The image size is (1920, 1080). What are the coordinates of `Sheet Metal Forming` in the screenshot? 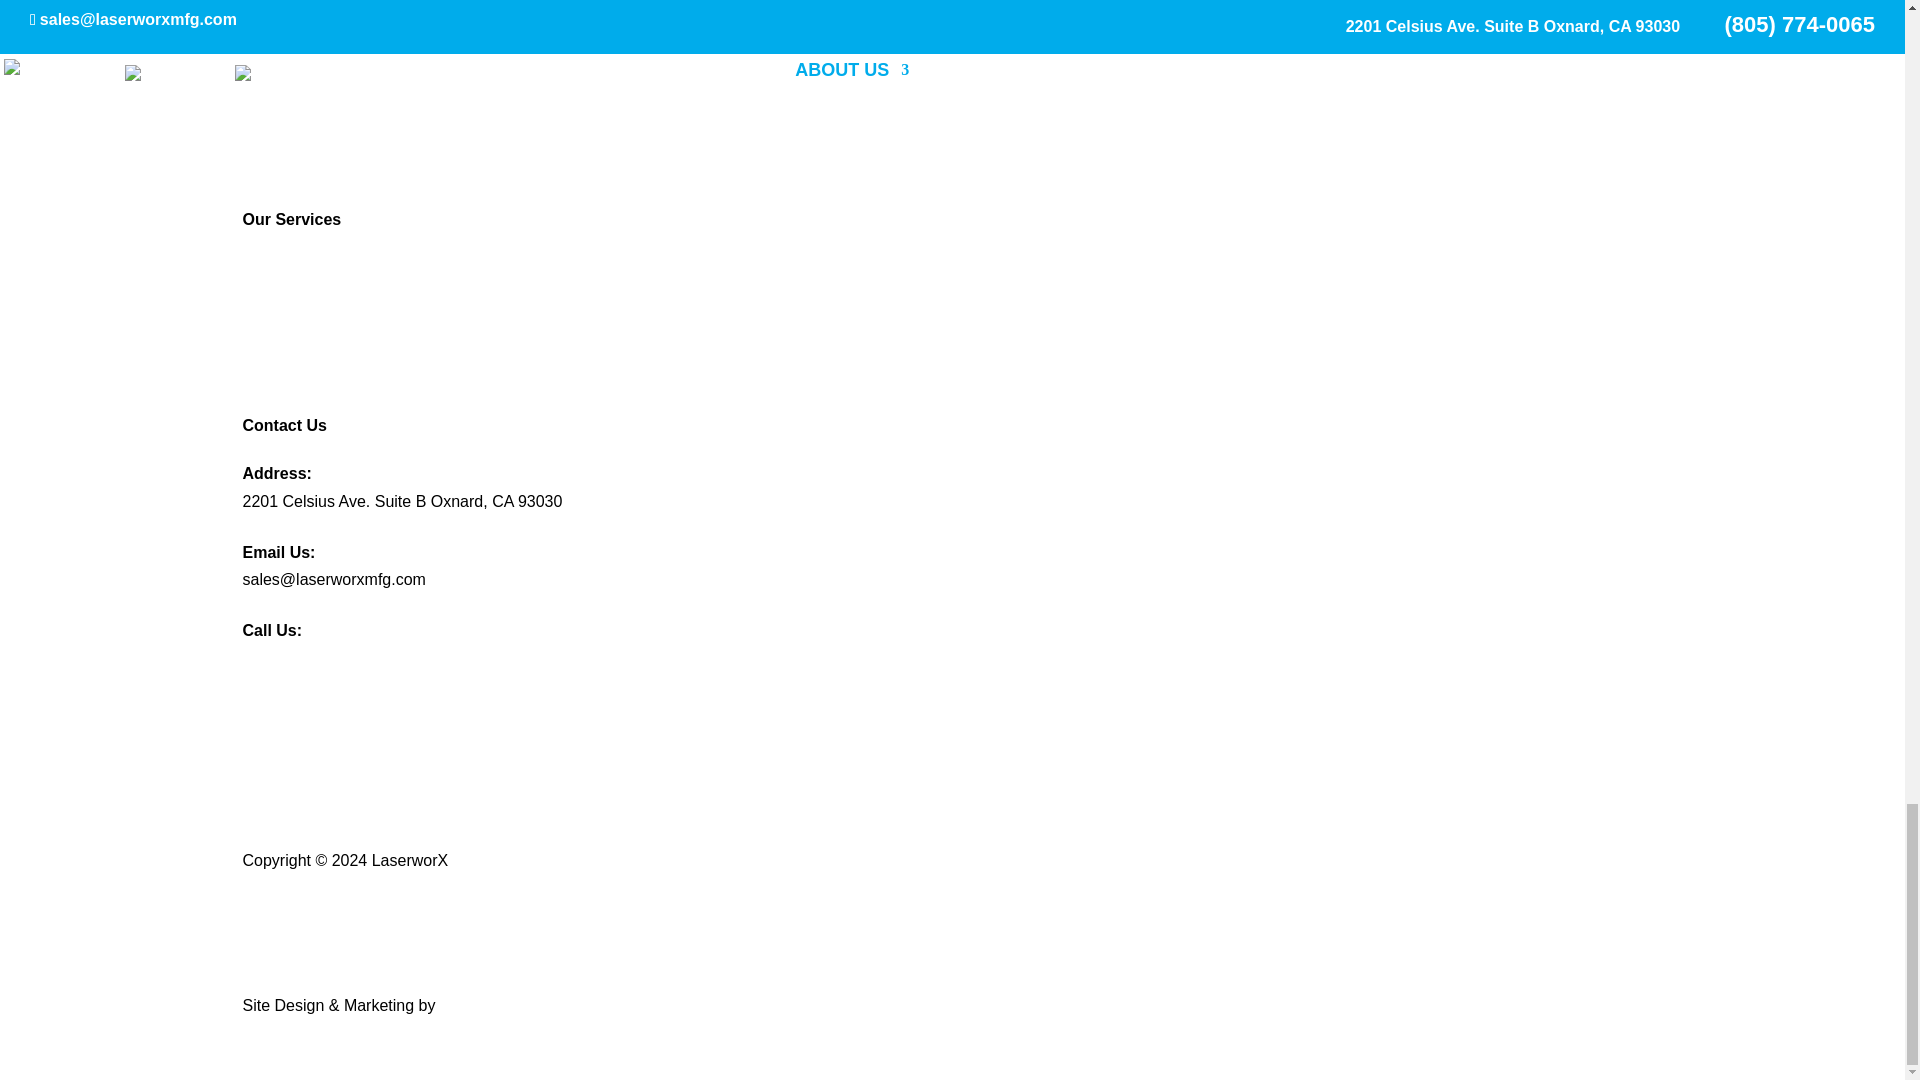 It's located at (316, 322).